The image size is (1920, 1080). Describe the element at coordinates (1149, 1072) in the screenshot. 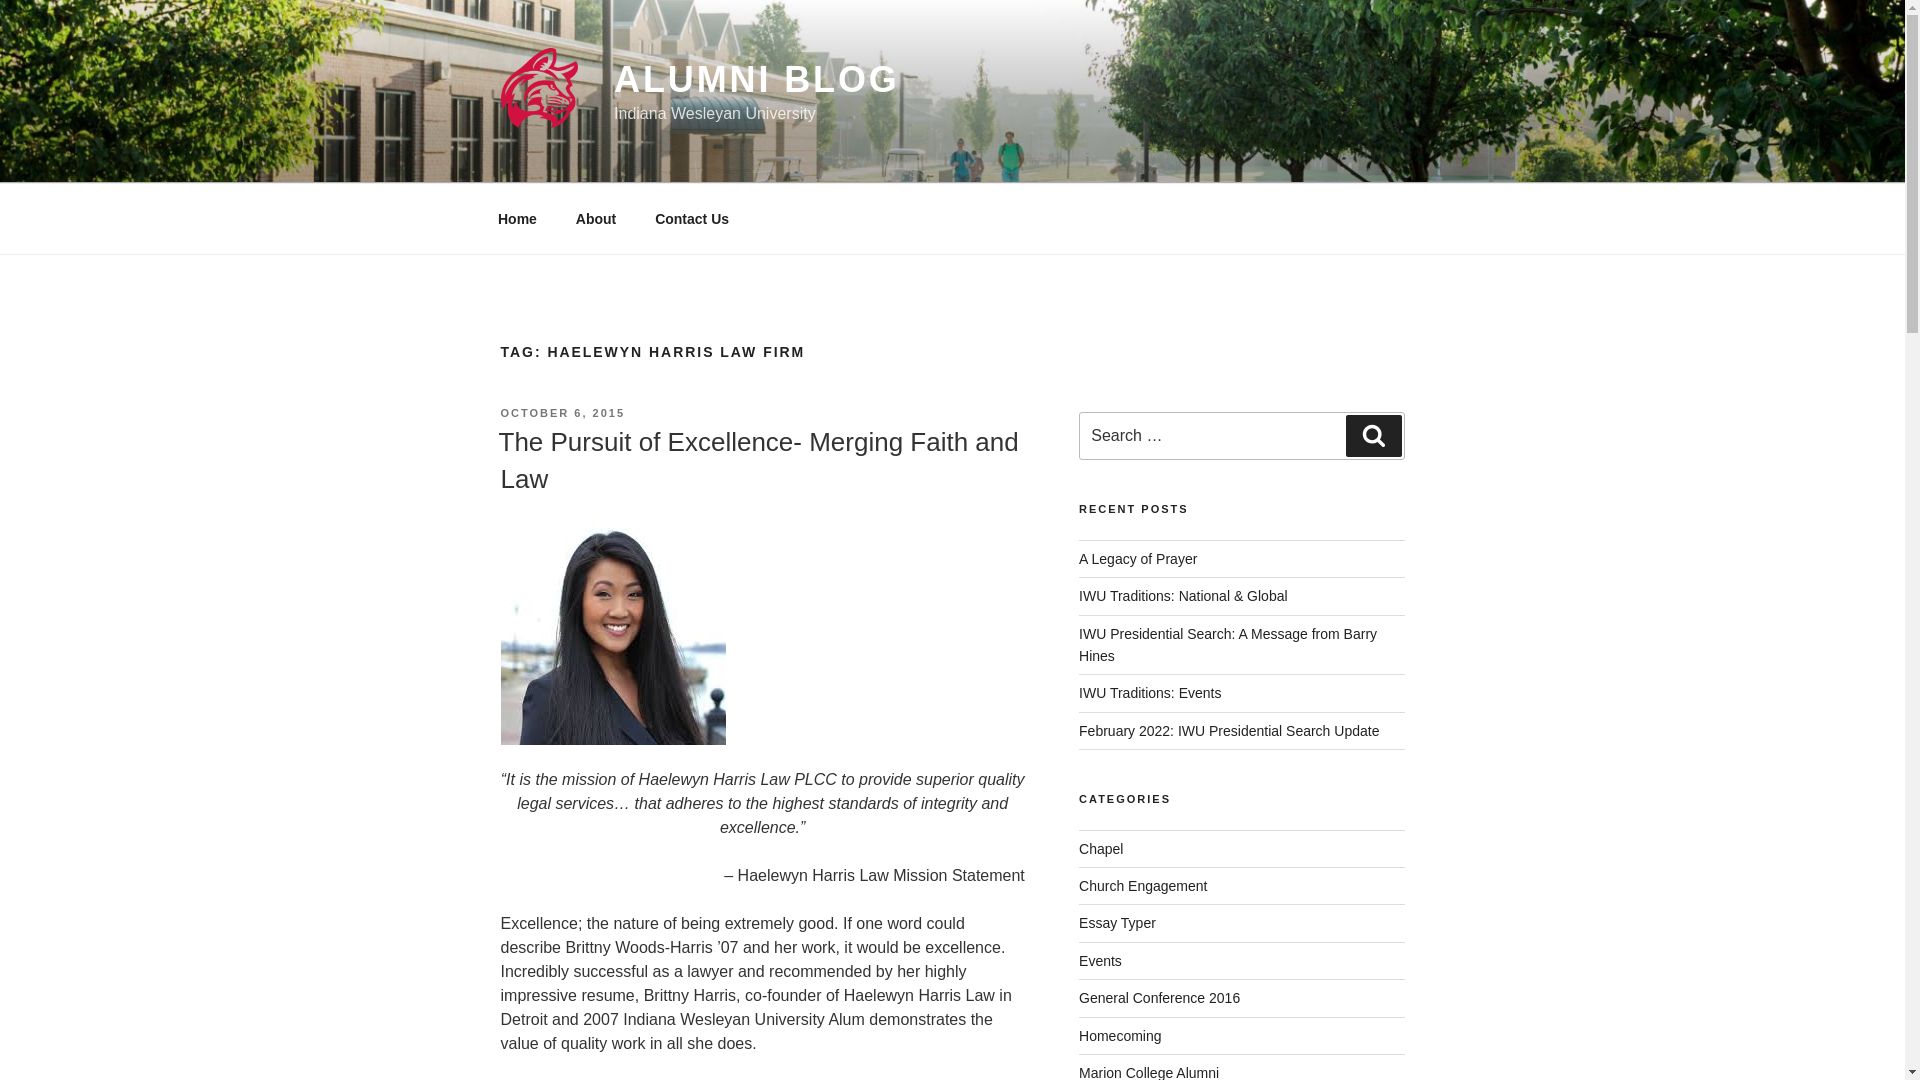

I see `Marion College Alumni` at that location.